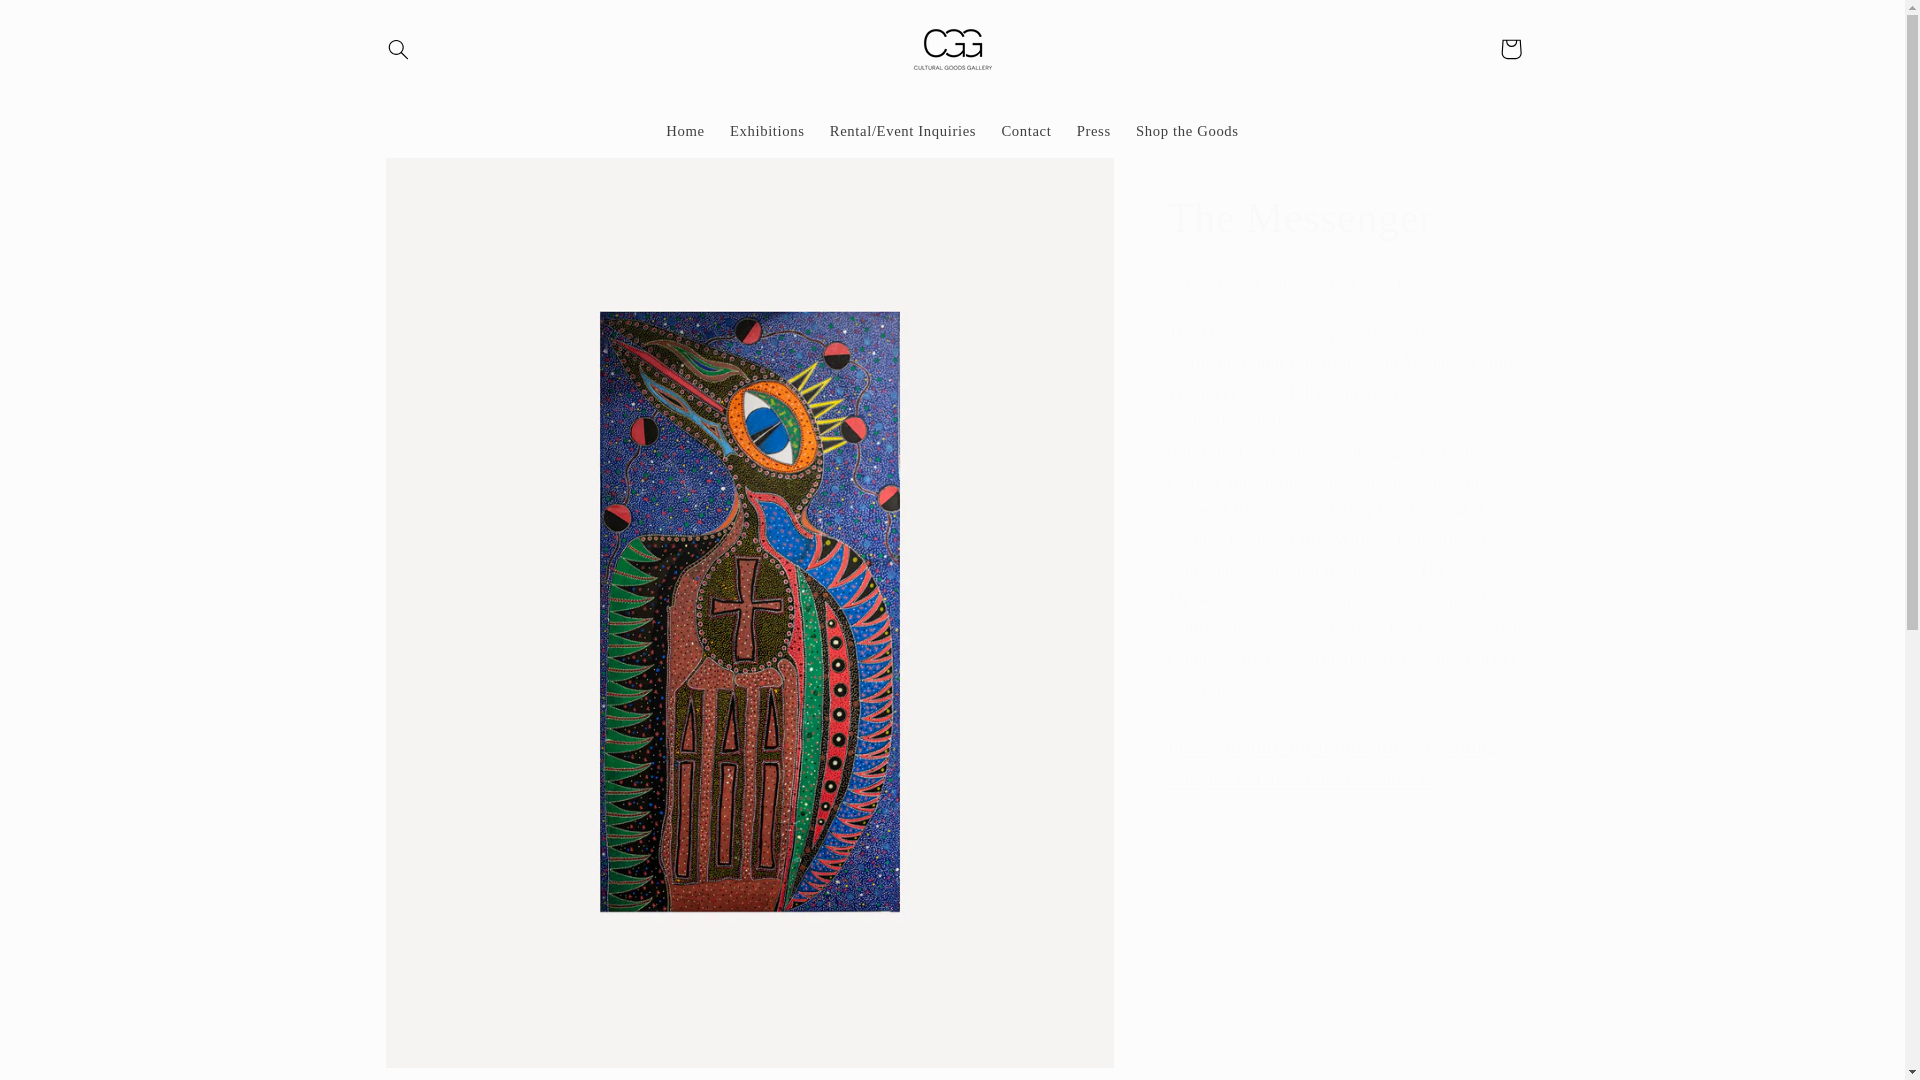  Describe the element at coordinates (438, 181) in the screenshot. I see `Skip to product information` at that location.